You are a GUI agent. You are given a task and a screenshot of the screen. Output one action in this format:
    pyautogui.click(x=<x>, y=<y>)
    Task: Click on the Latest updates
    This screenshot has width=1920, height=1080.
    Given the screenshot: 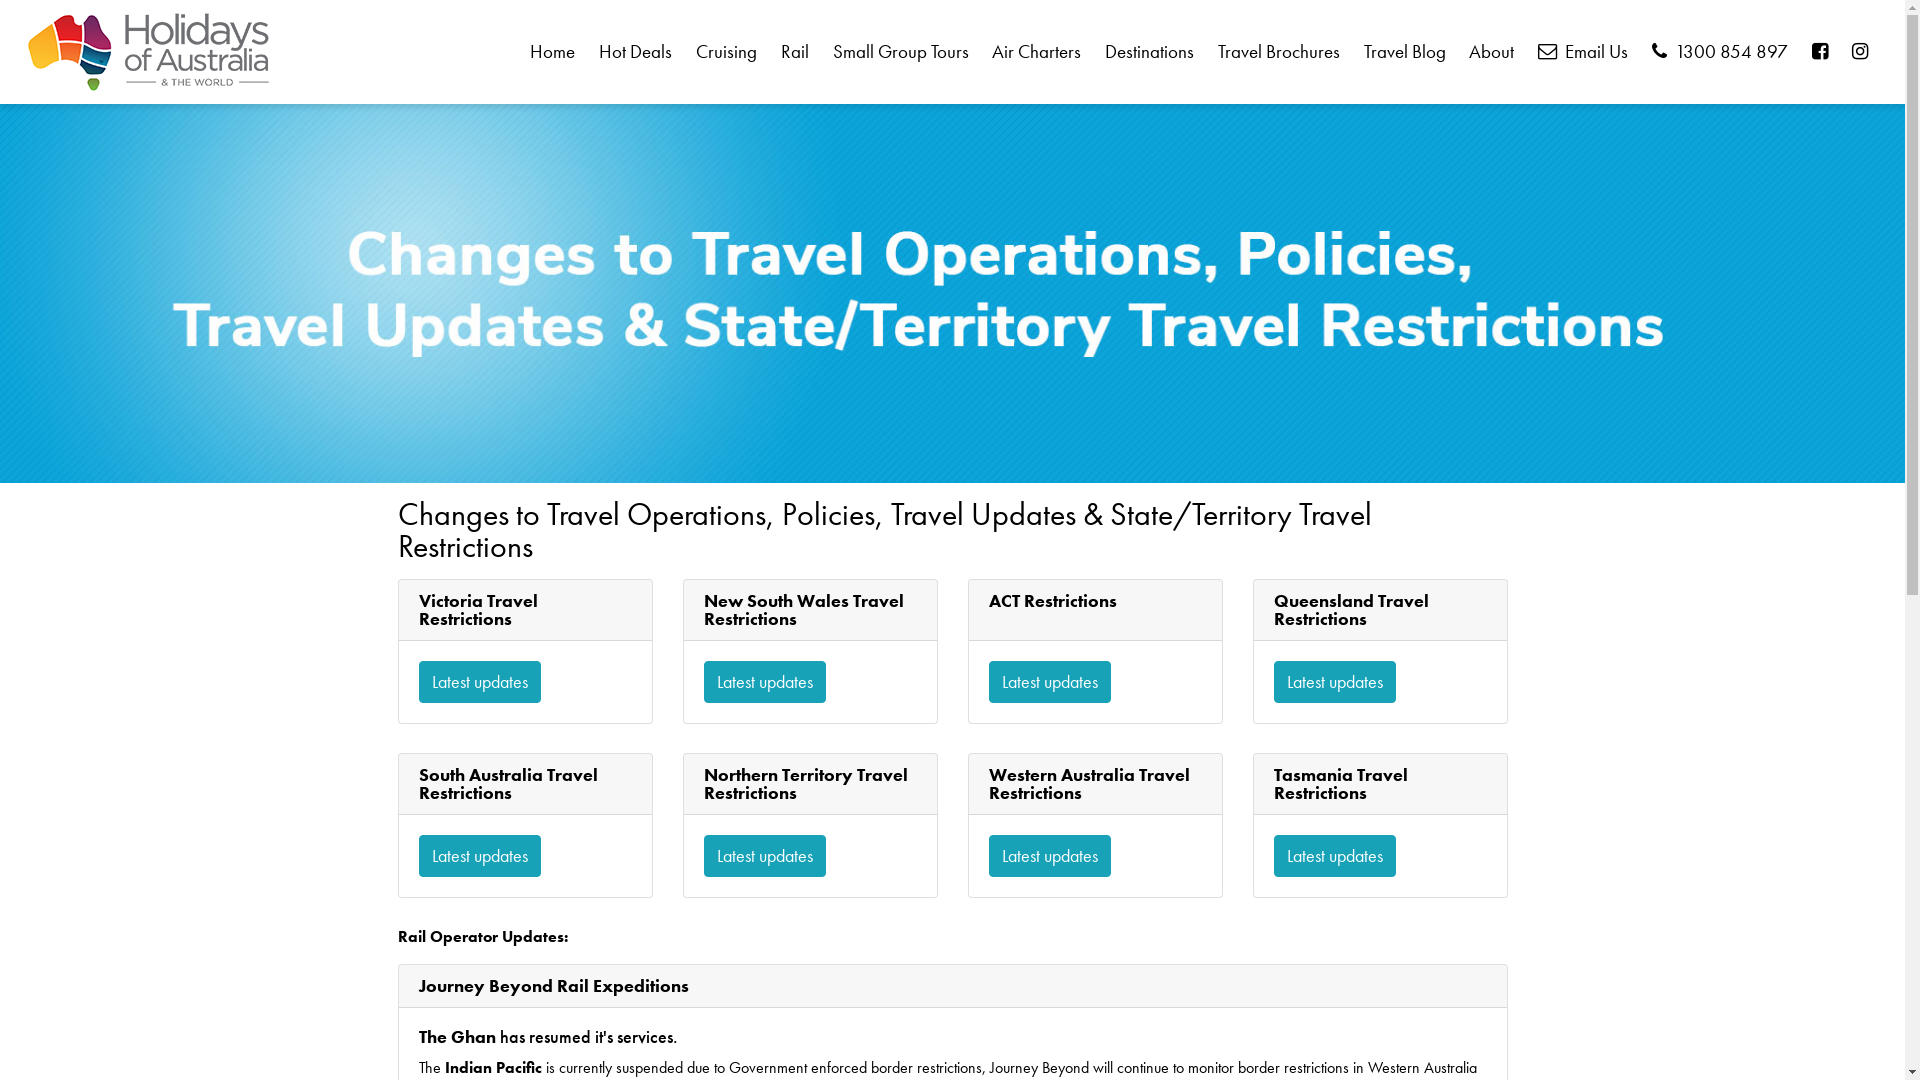 What is the action you would take?
    pyautogui.click(x=1335, y=682)
    